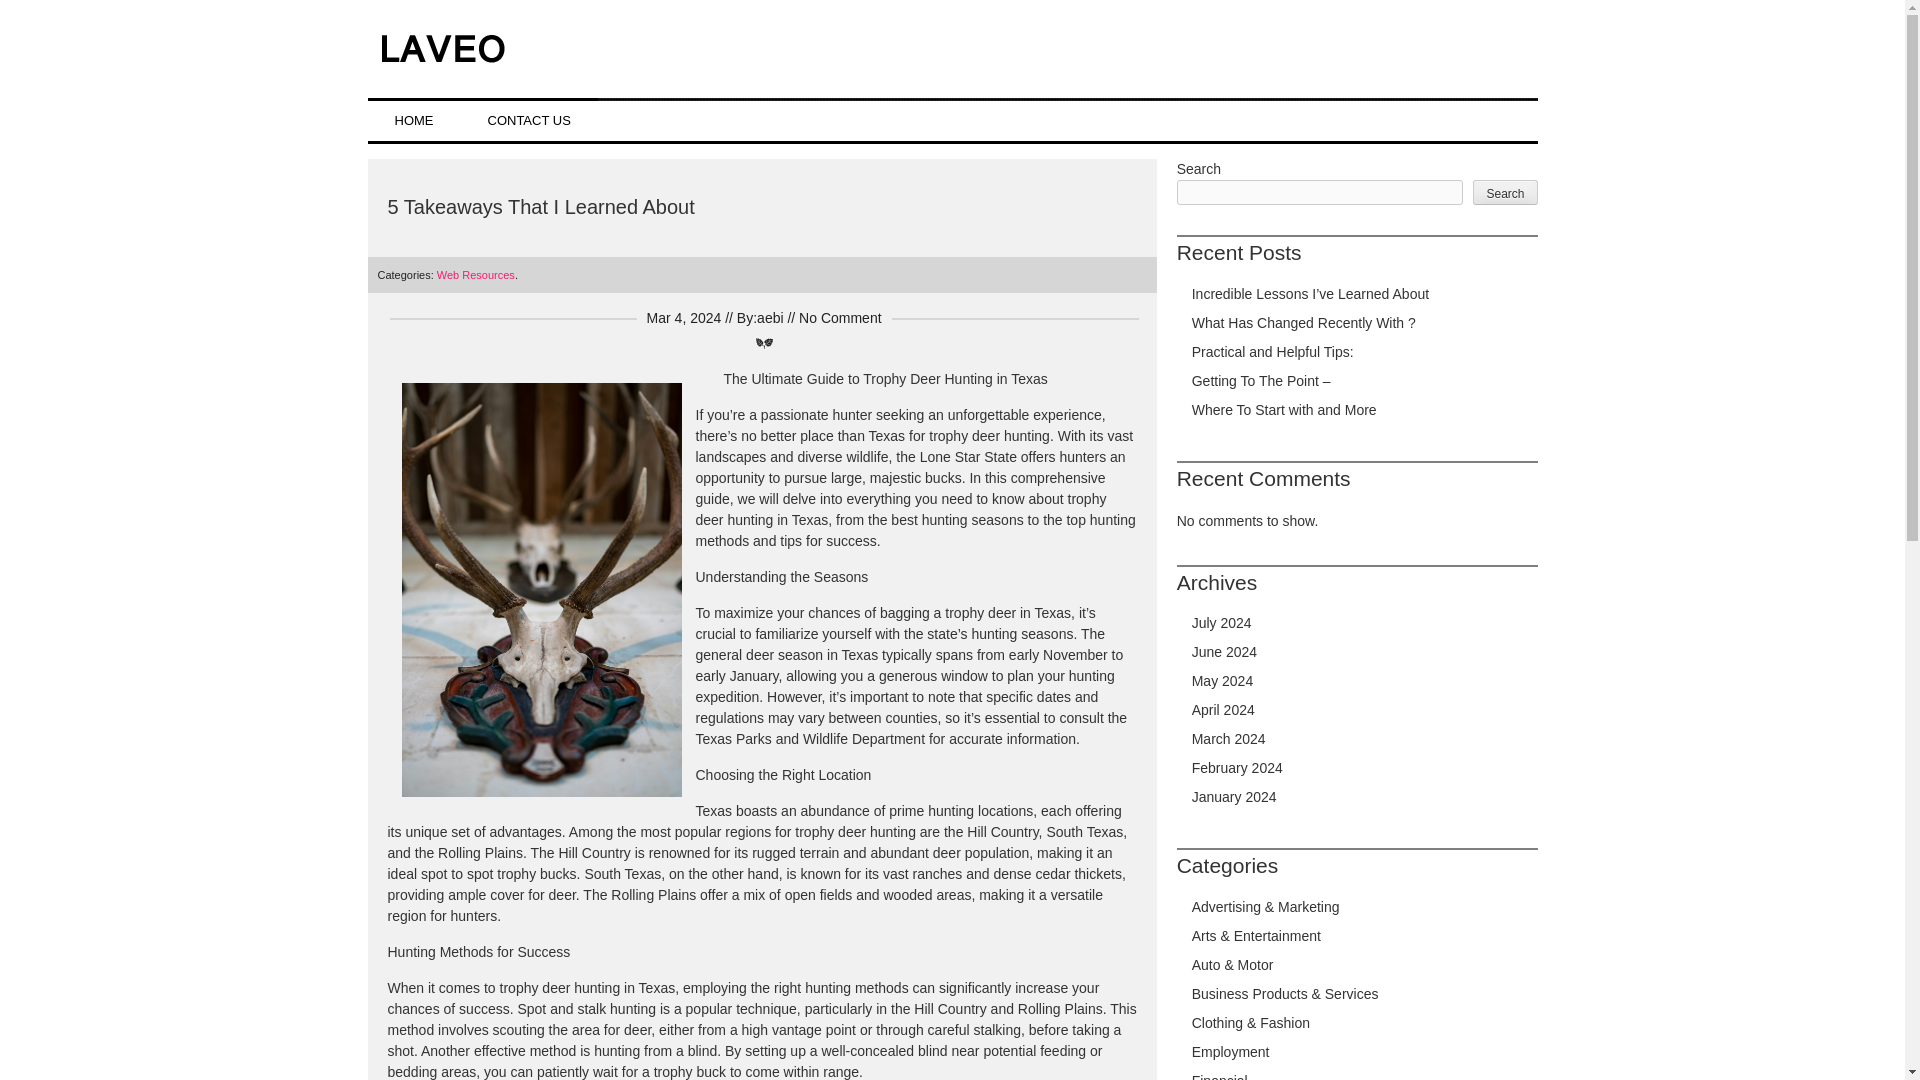 The height and width of the screenshot is (1080, 1920). Describe the element at coordinates (1224, 710) in the screenshot. I see `April 2024` at that location.